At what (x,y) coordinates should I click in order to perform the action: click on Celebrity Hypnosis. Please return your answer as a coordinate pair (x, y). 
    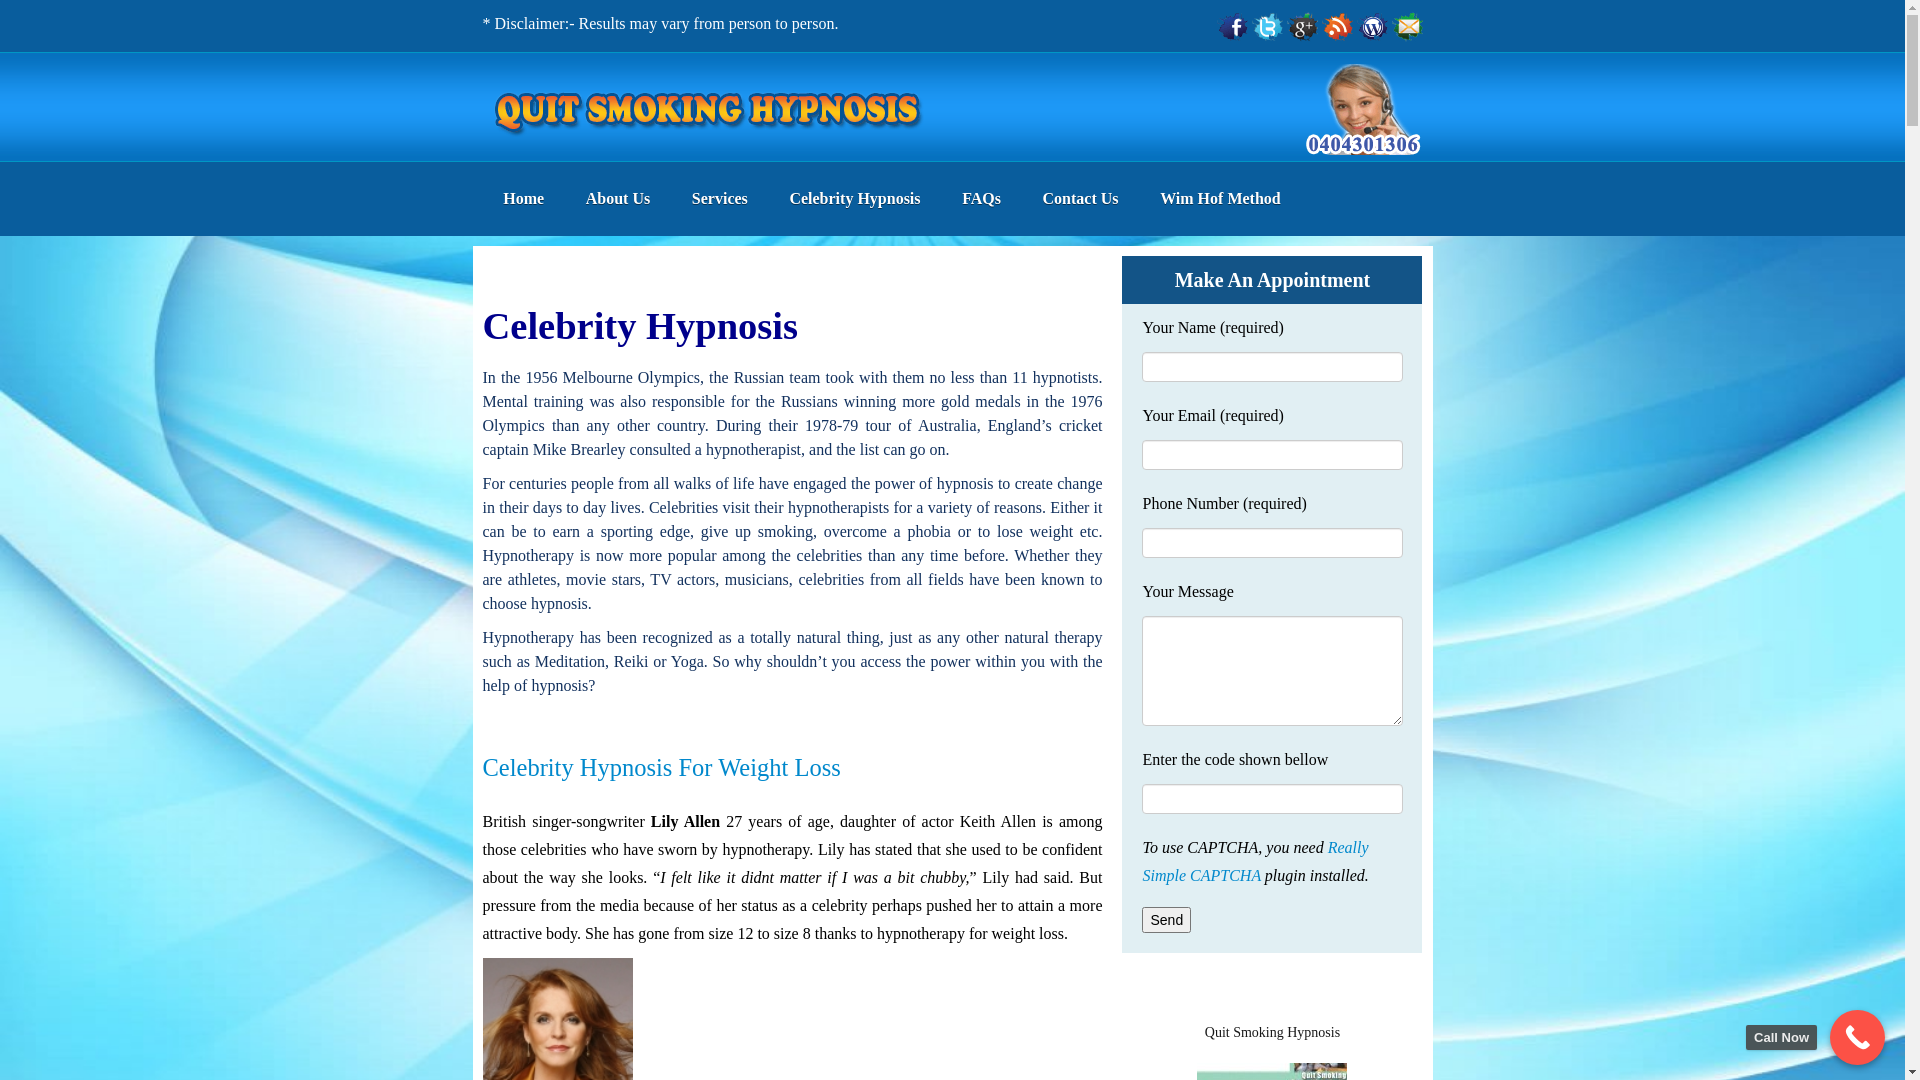
    Looking at the image, I should click on (854, 199).